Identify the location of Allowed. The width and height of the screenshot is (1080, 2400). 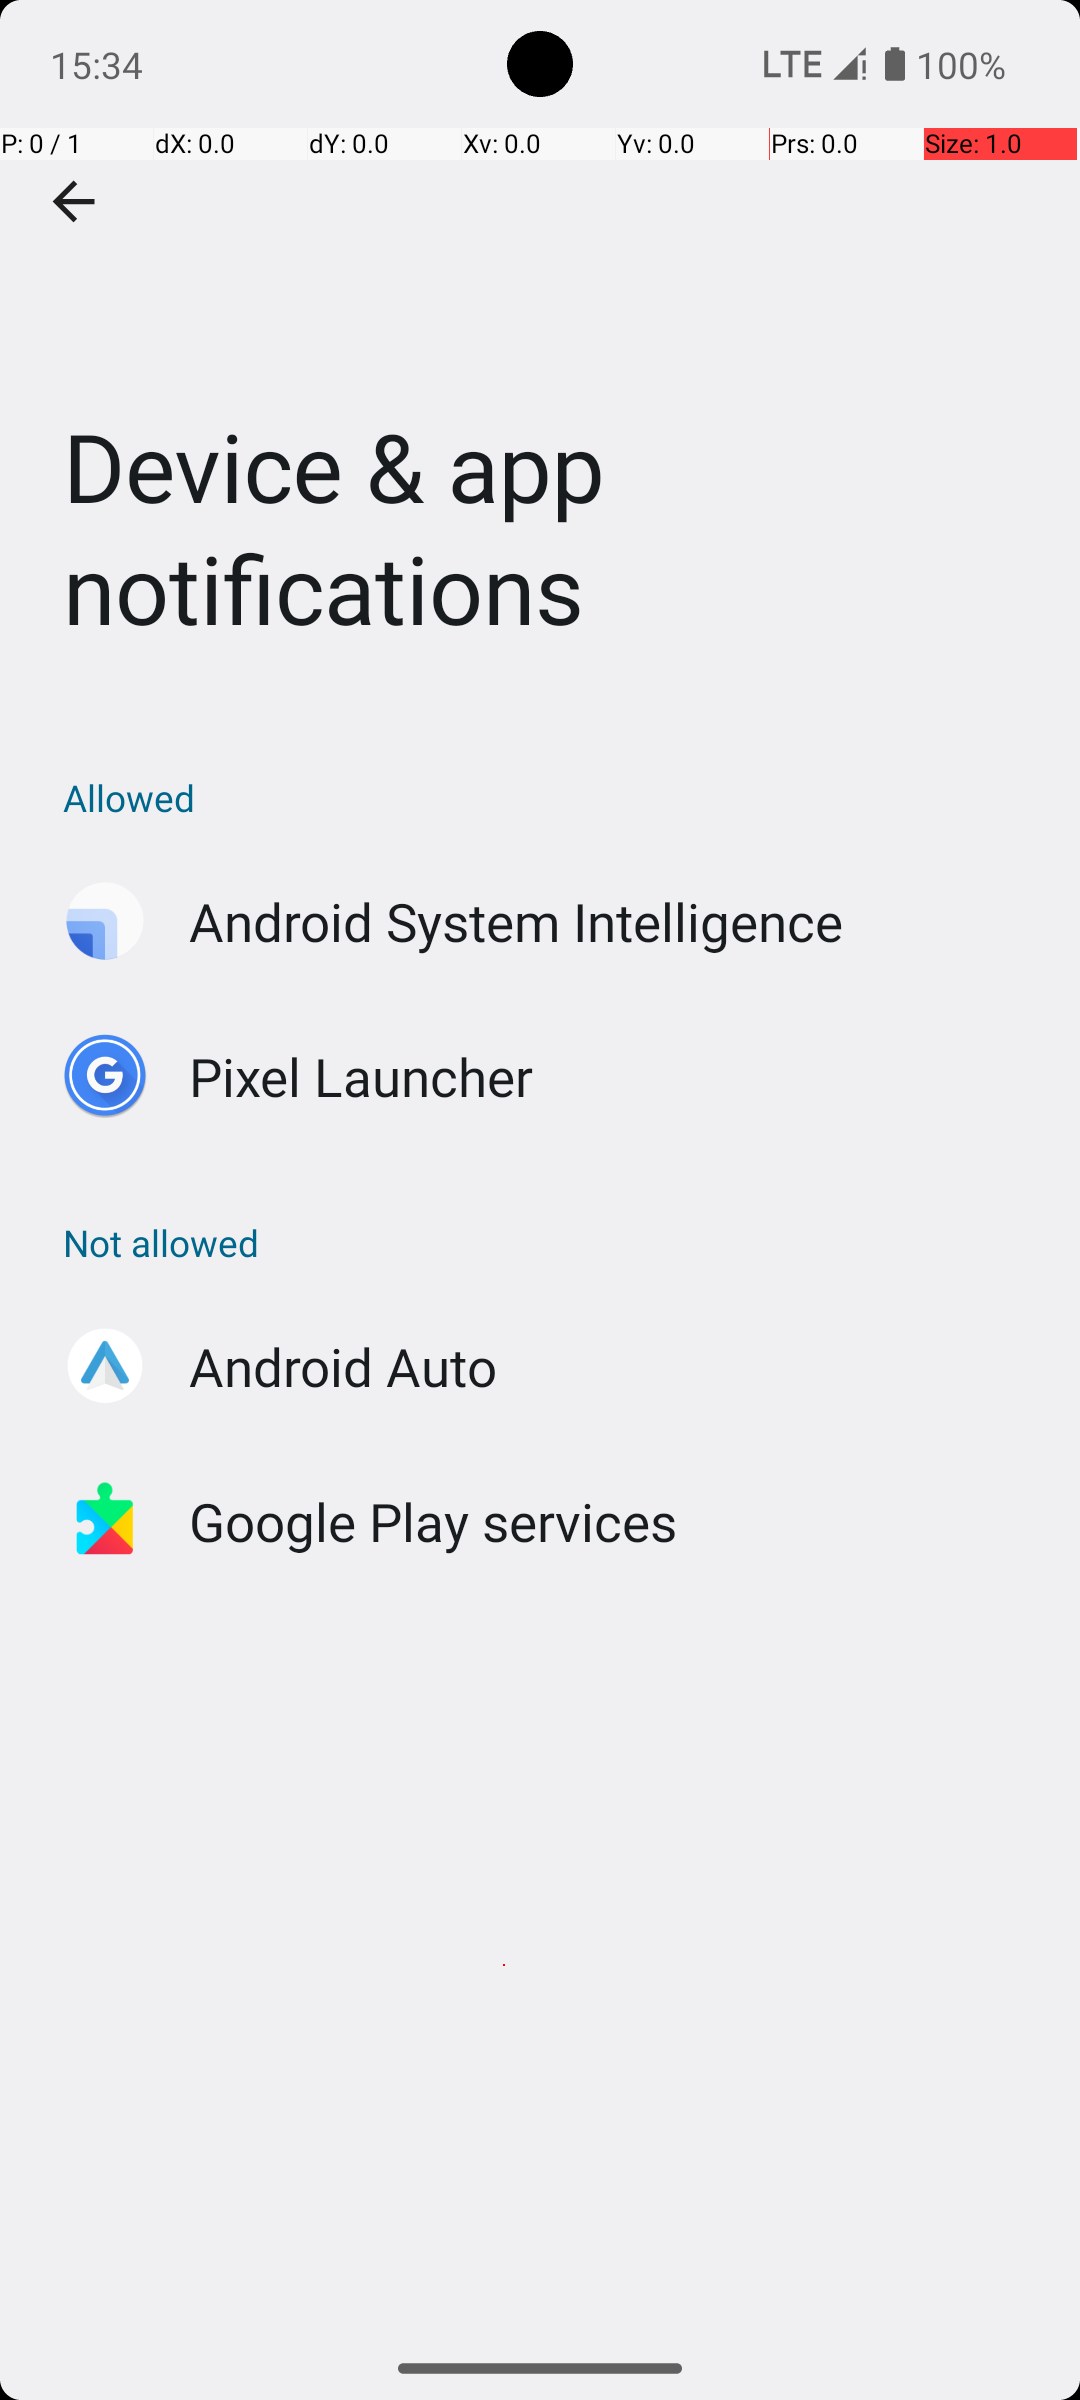
(550, 798).